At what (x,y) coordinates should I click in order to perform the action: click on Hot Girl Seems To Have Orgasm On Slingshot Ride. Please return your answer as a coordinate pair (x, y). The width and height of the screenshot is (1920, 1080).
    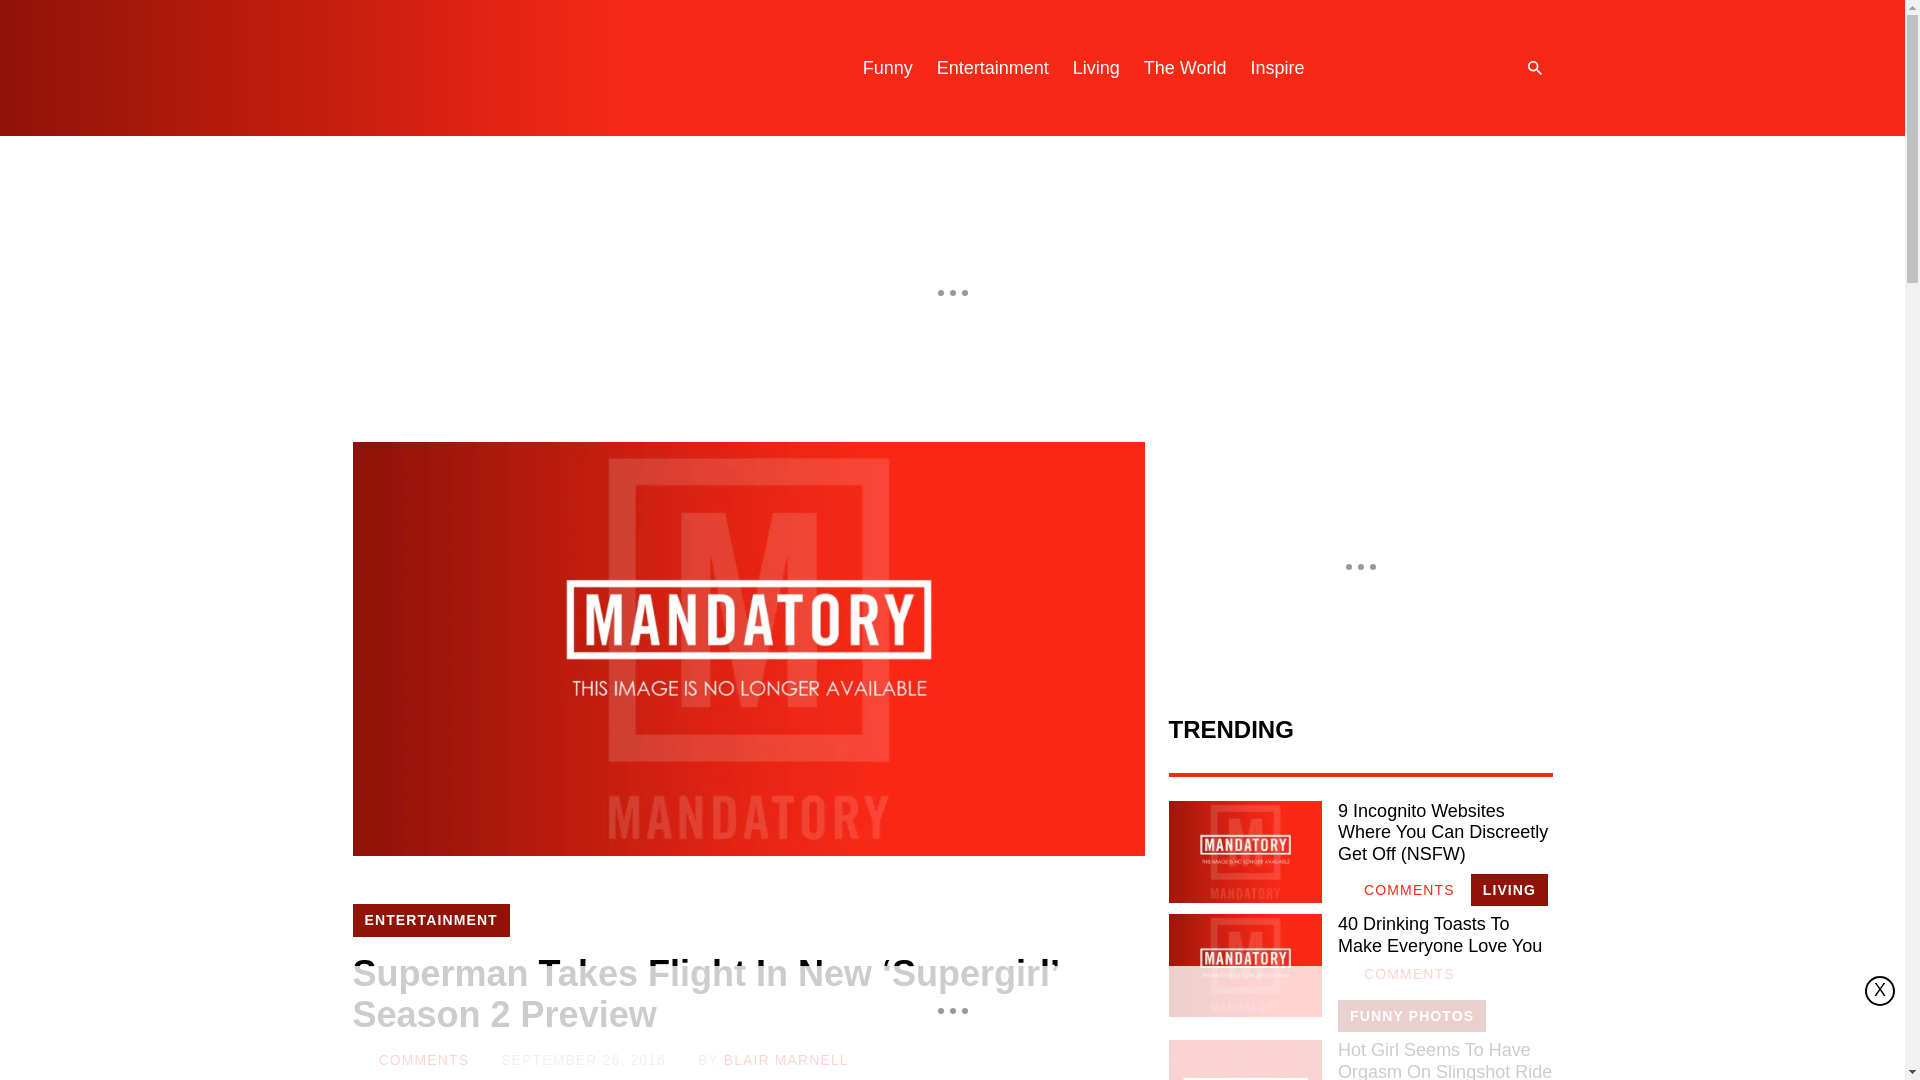
    Looking at the image, I should click on (1244, 1060).